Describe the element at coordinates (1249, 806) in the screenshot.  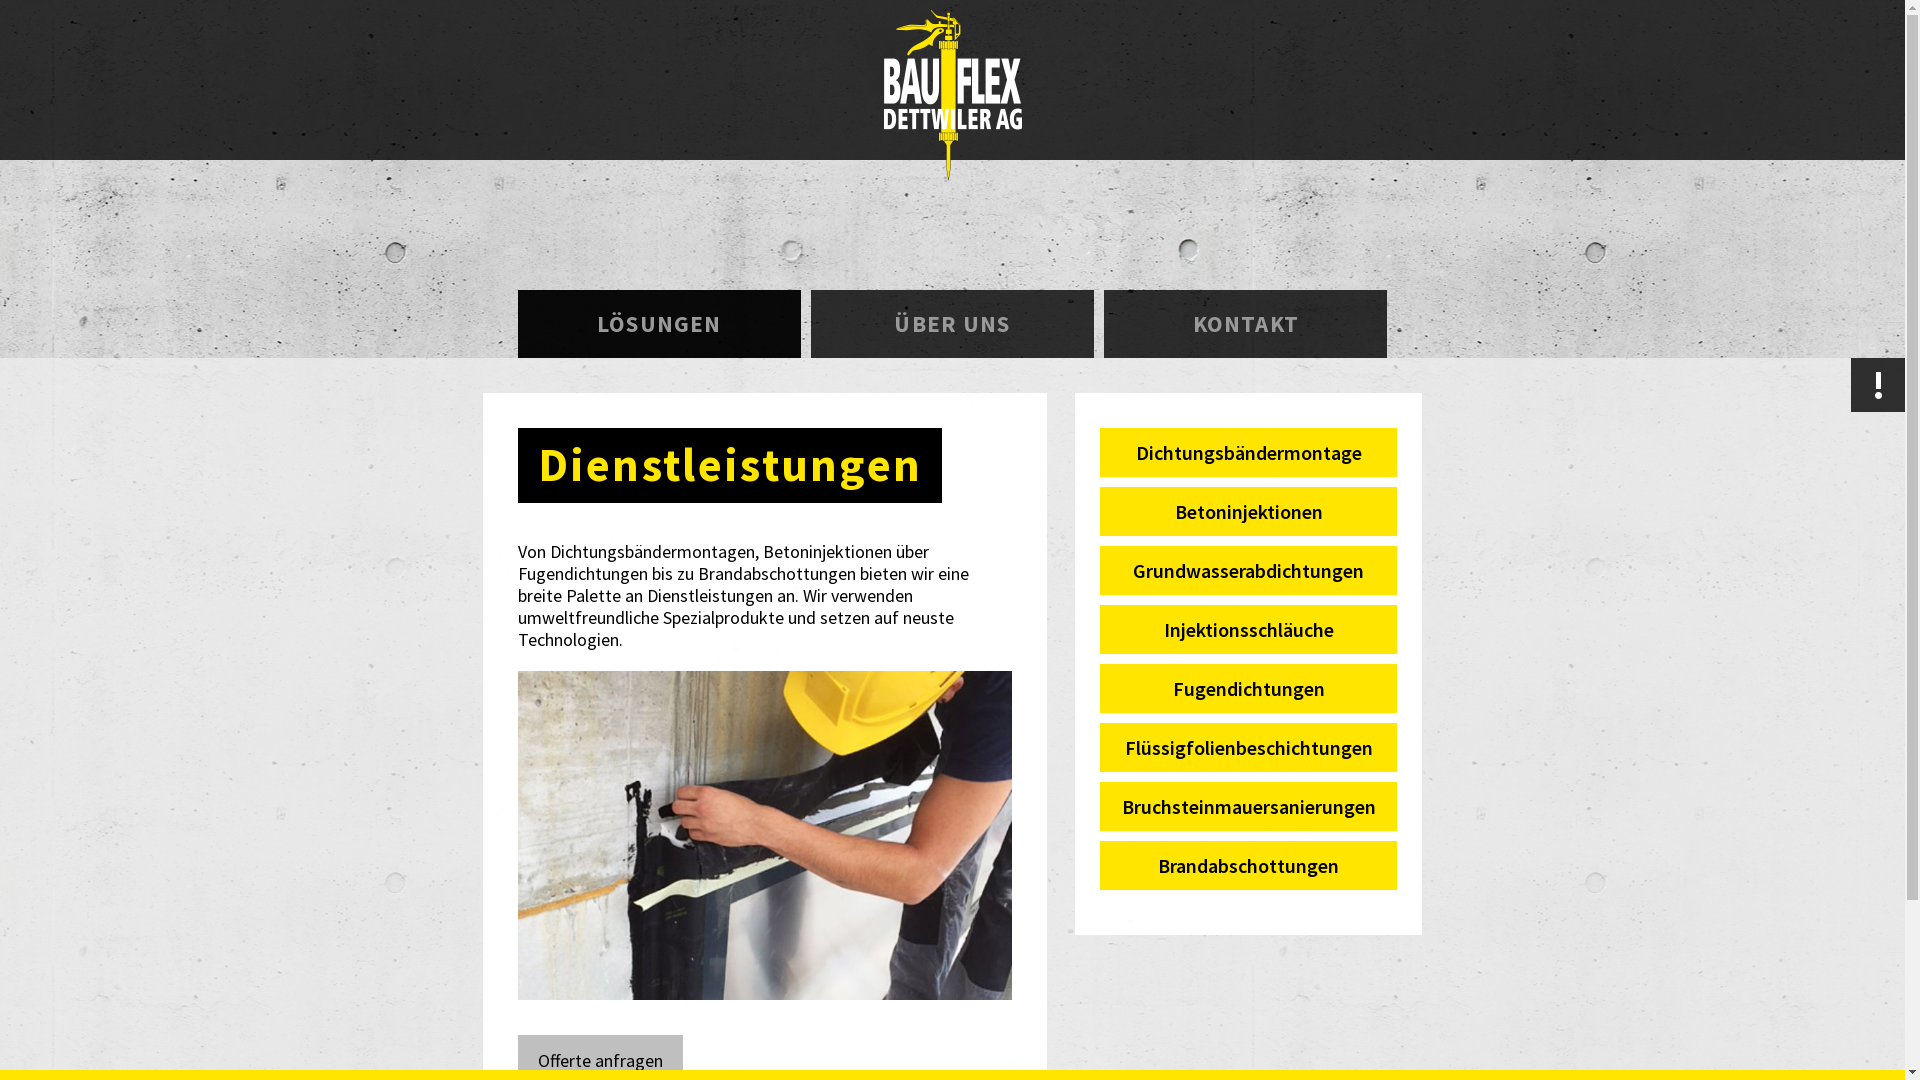
I see `Bruchsteinmauersanierungen` at that location.